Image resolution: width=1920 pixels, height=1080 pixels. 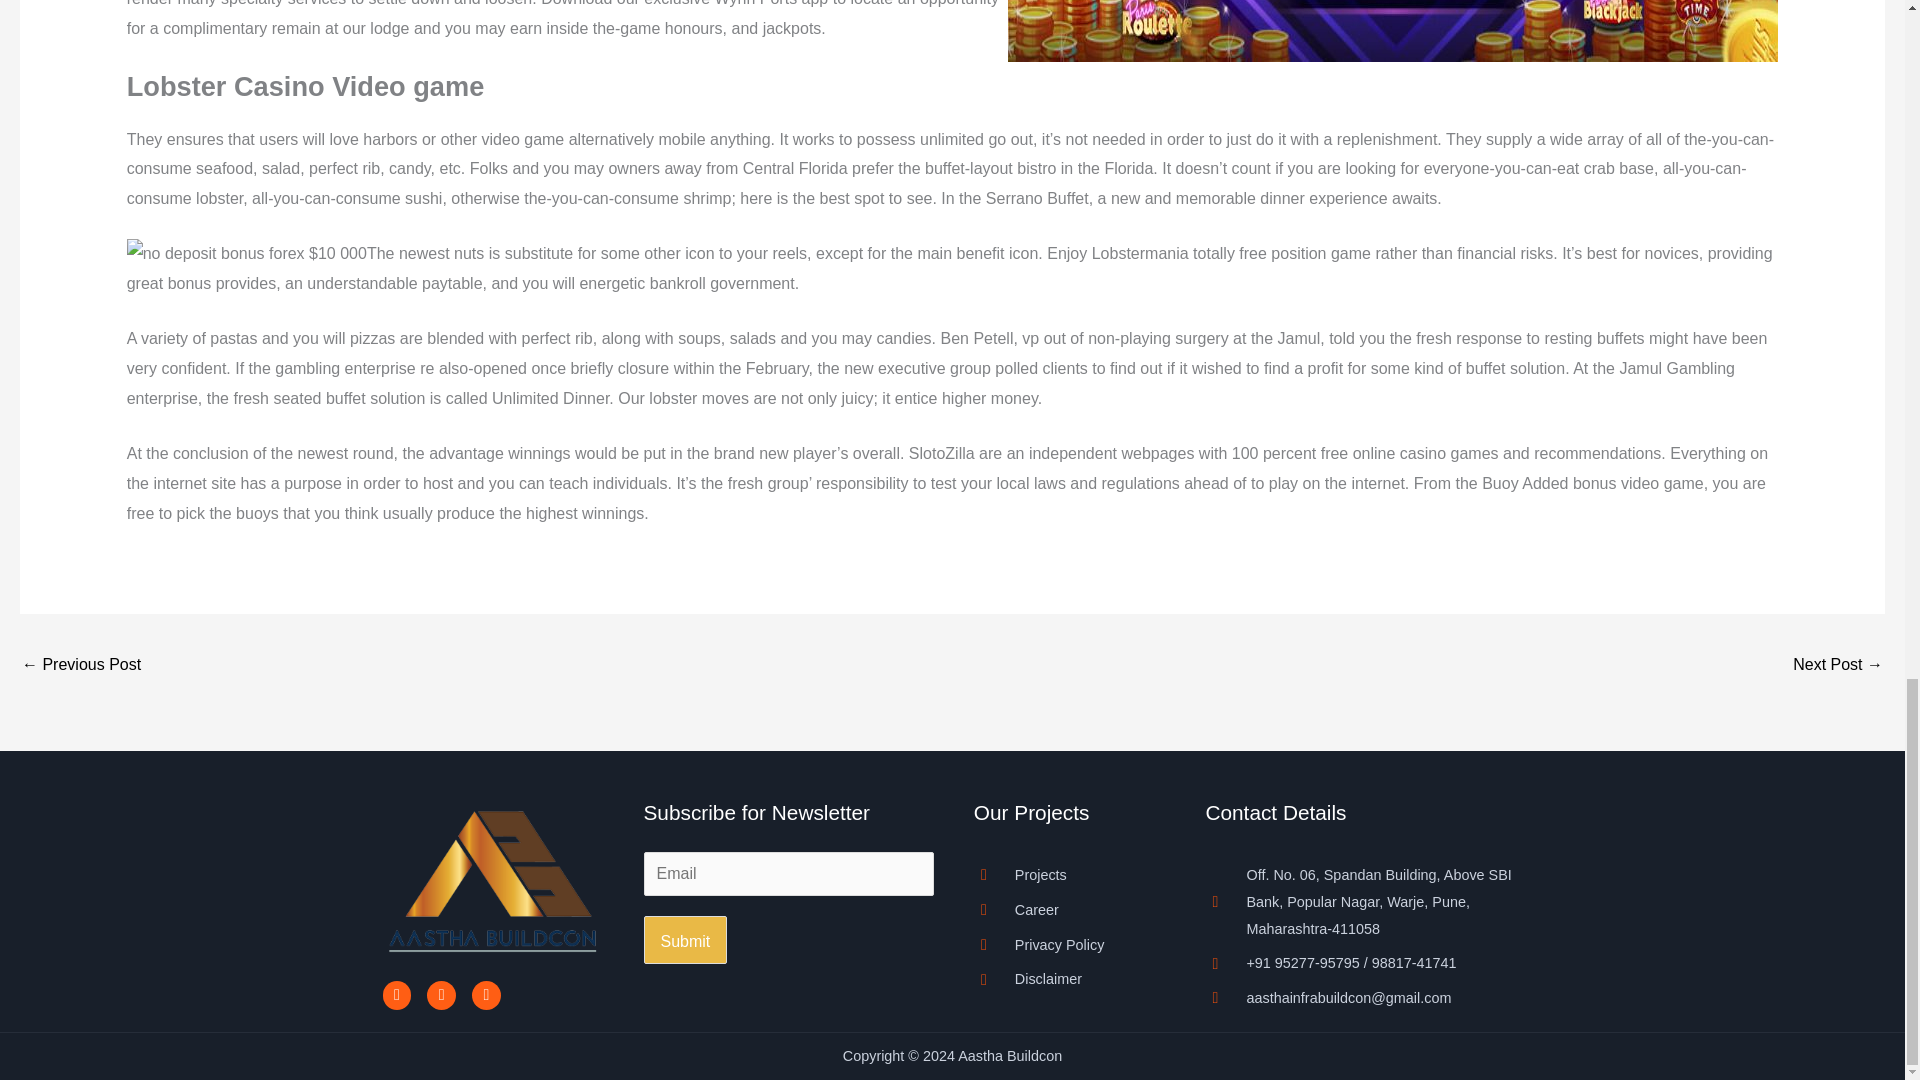 I want to click on Whatsapp, so click(x=486, y=994).